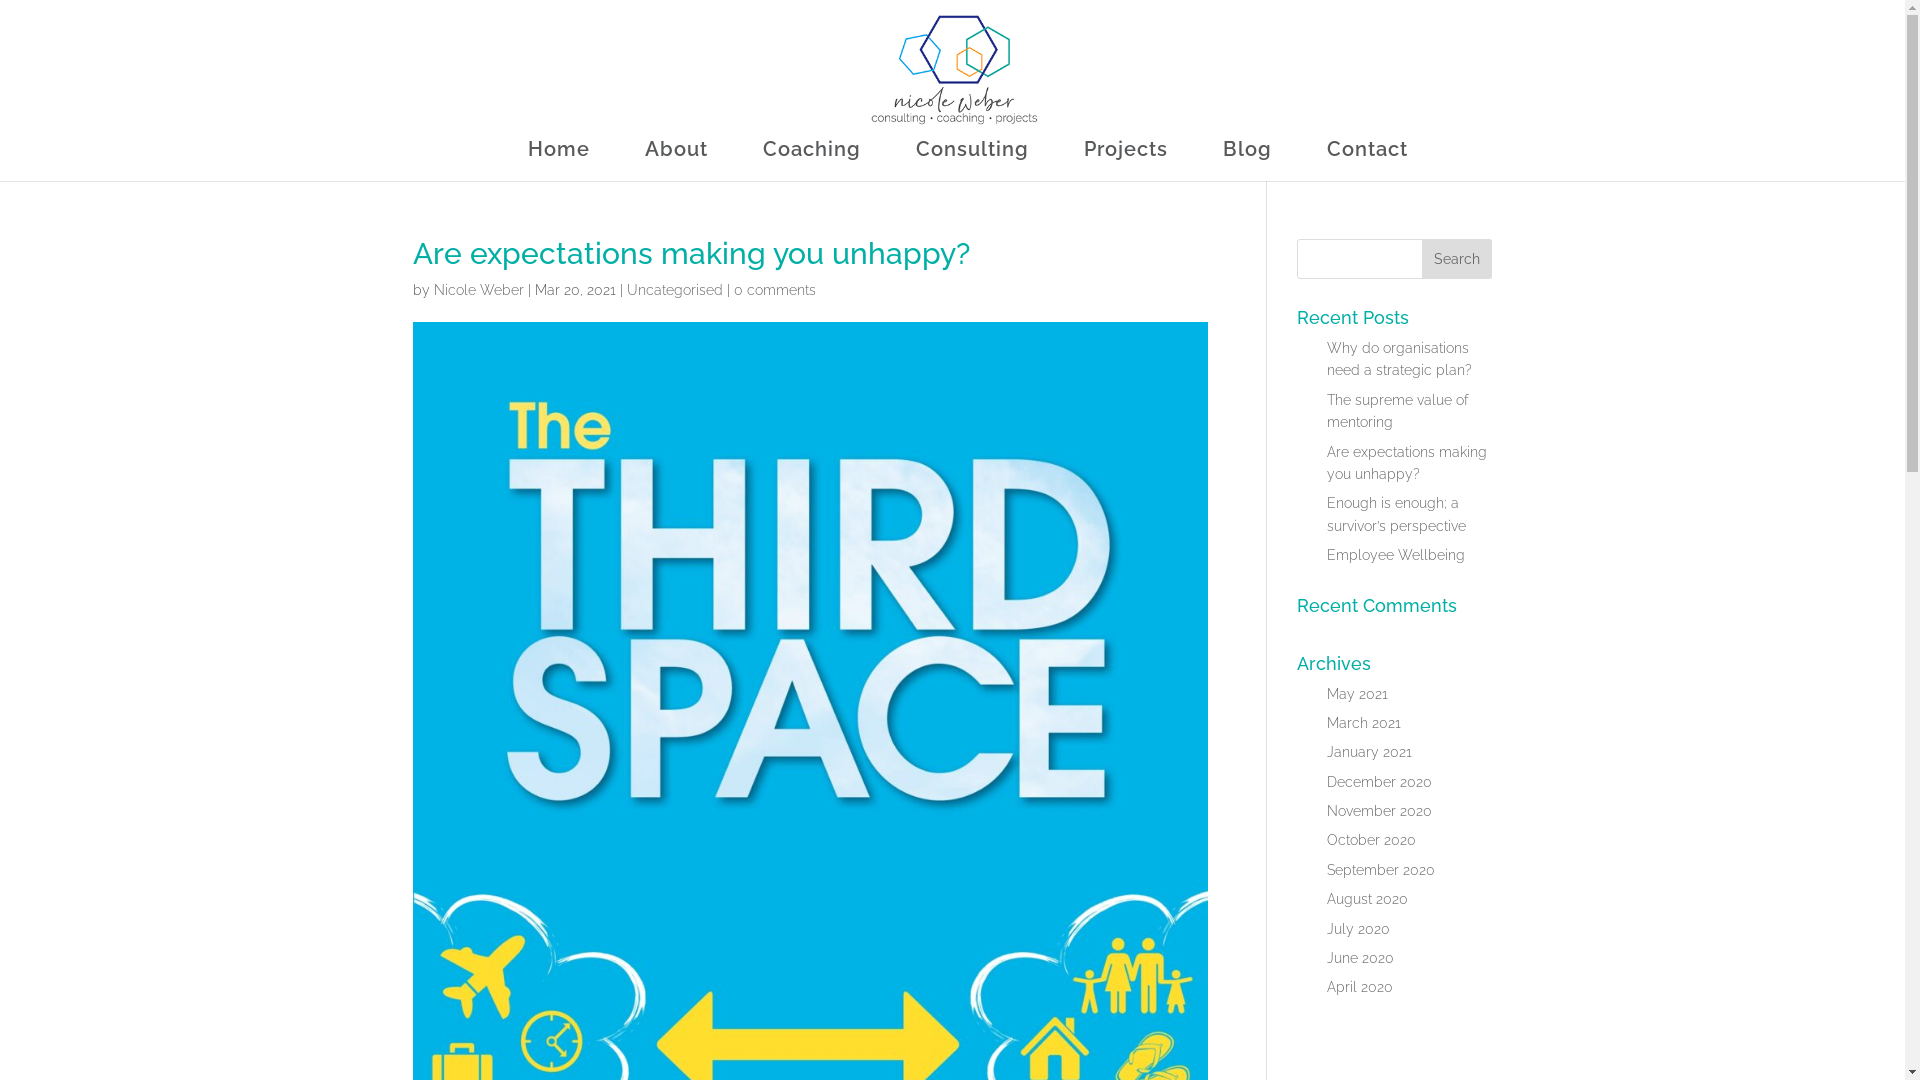 Image resolution: width=1920 pixels, height=1080 pixels. Describe the element at coordinates (1366, 162) in the screenshot. I see `Contact` at that location.